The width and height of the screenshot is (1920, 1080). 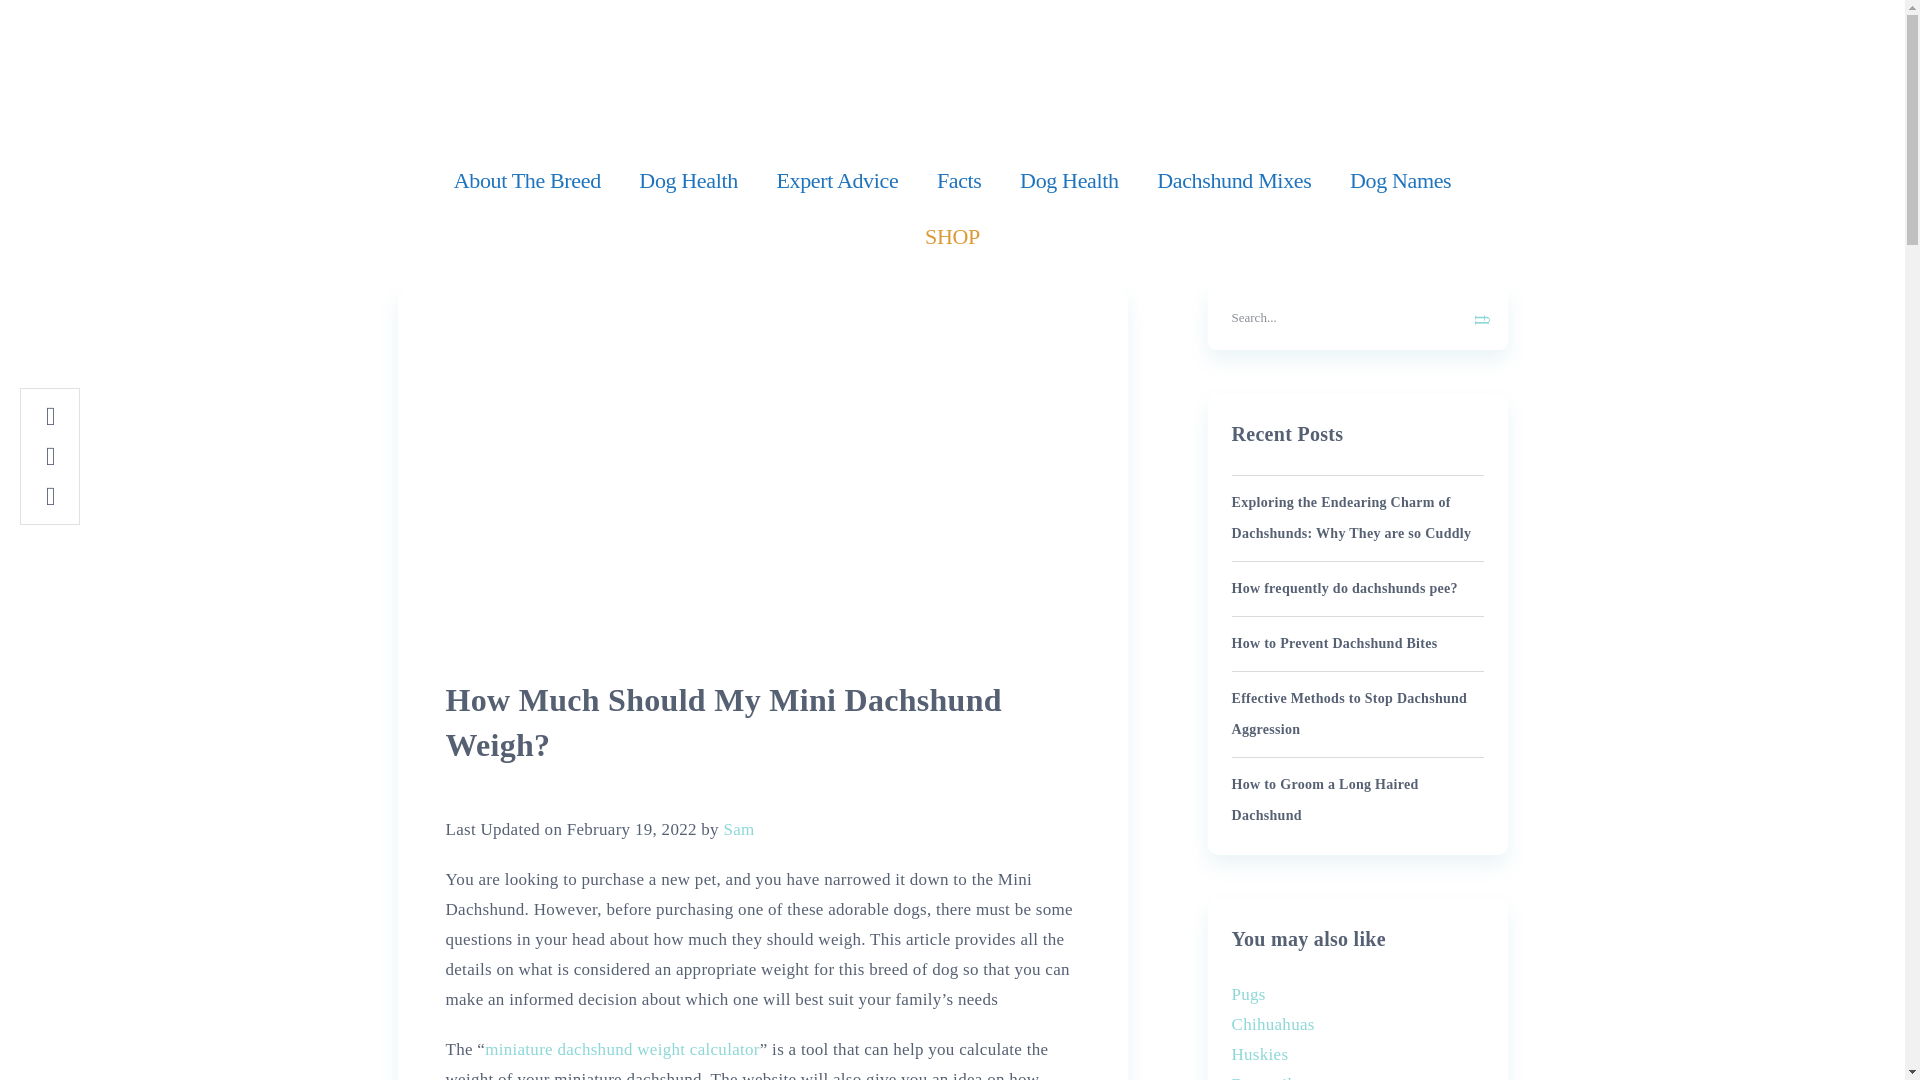 I want to click on Dog Health, so click(x=1069, y=180).